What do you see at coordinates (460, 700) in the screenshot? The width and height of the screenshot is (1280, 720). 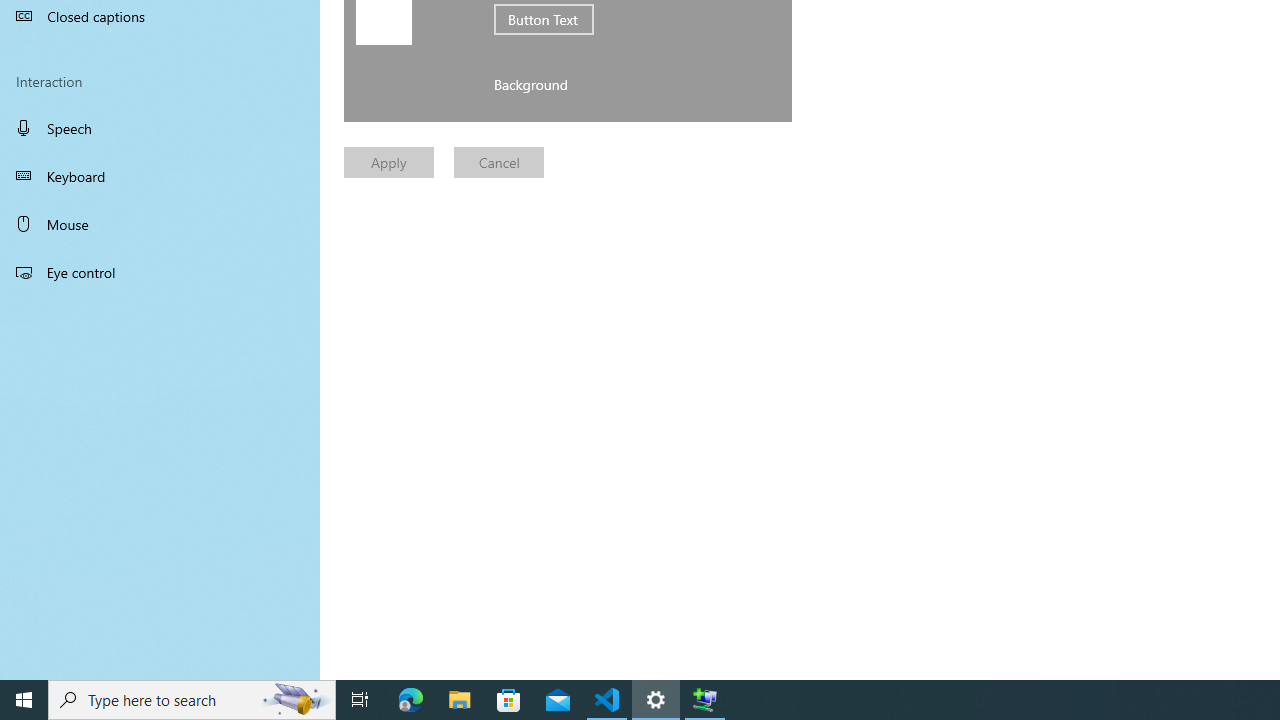 I see `File Explorer` at bounding box center [460, 700].